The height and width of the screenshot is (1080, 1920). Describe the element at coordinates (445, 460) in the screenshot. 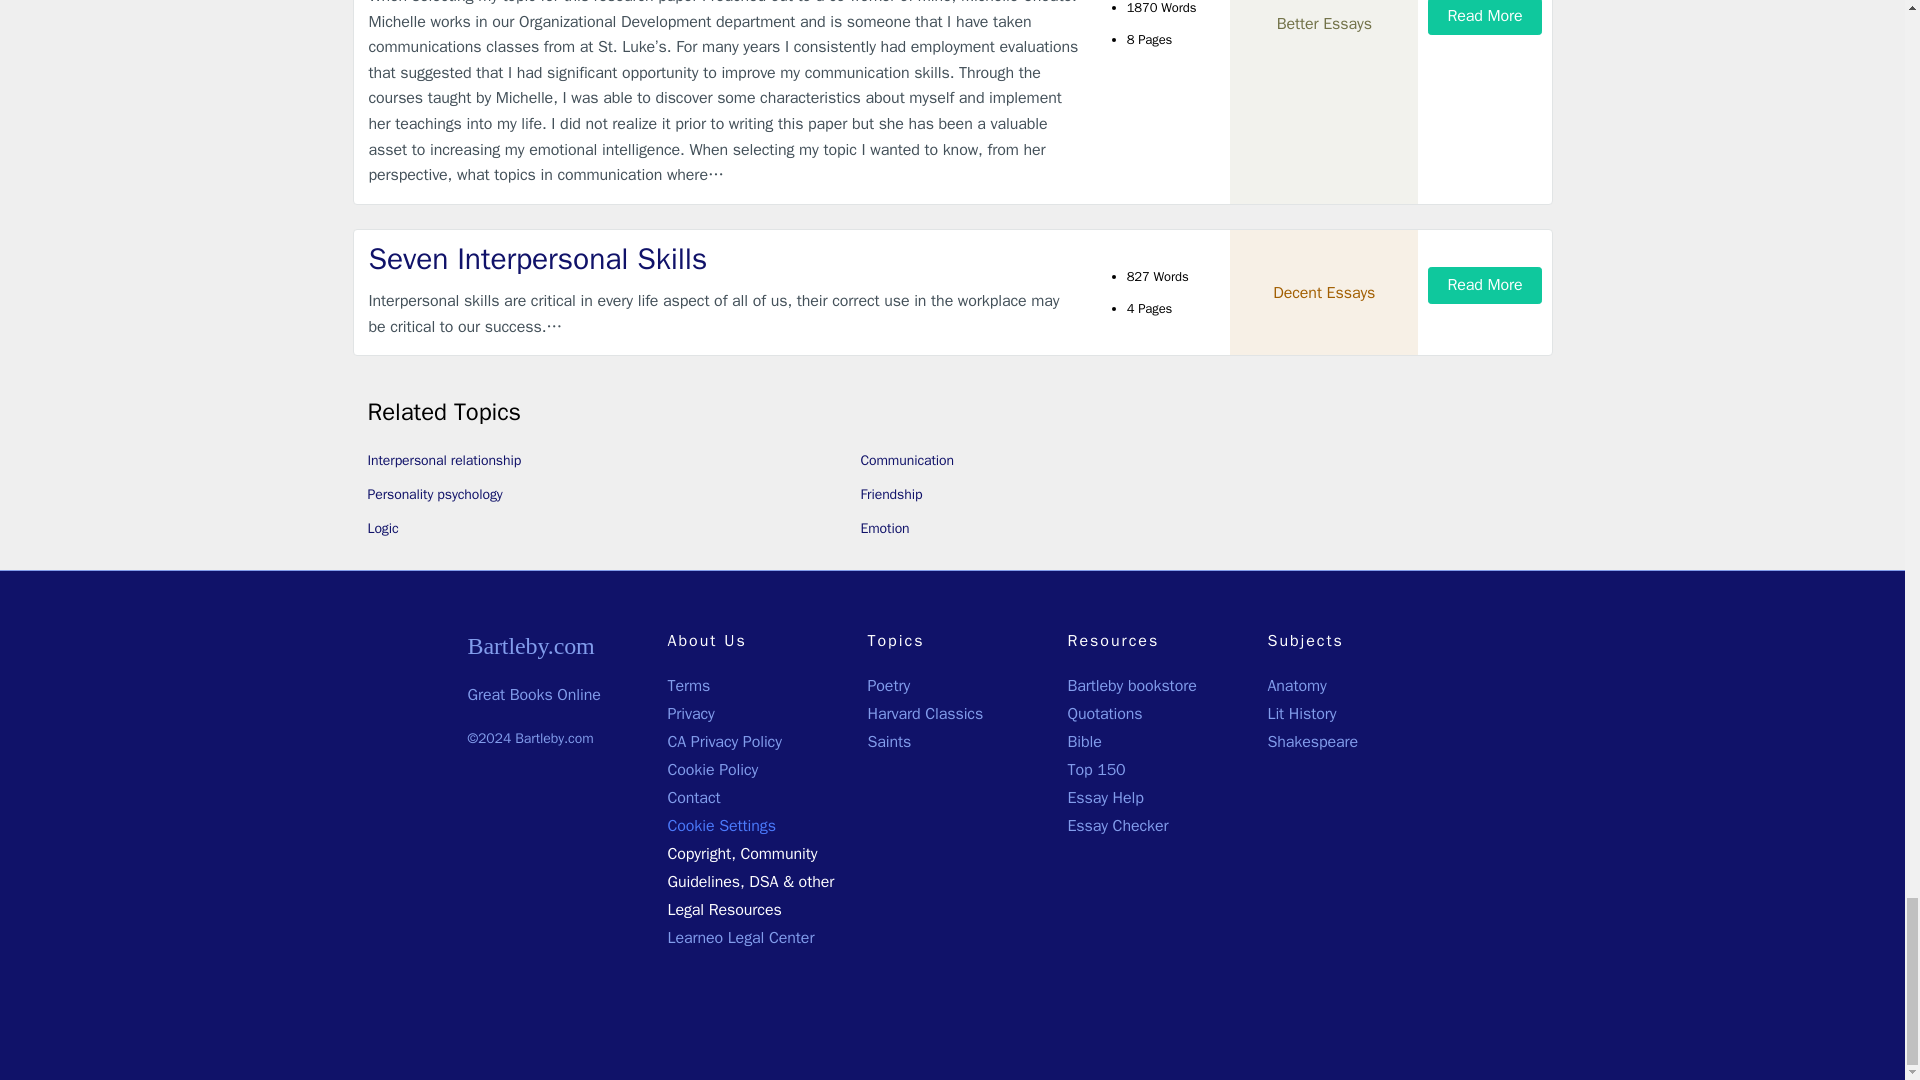

I see `Interpersonal relationship` at that location.